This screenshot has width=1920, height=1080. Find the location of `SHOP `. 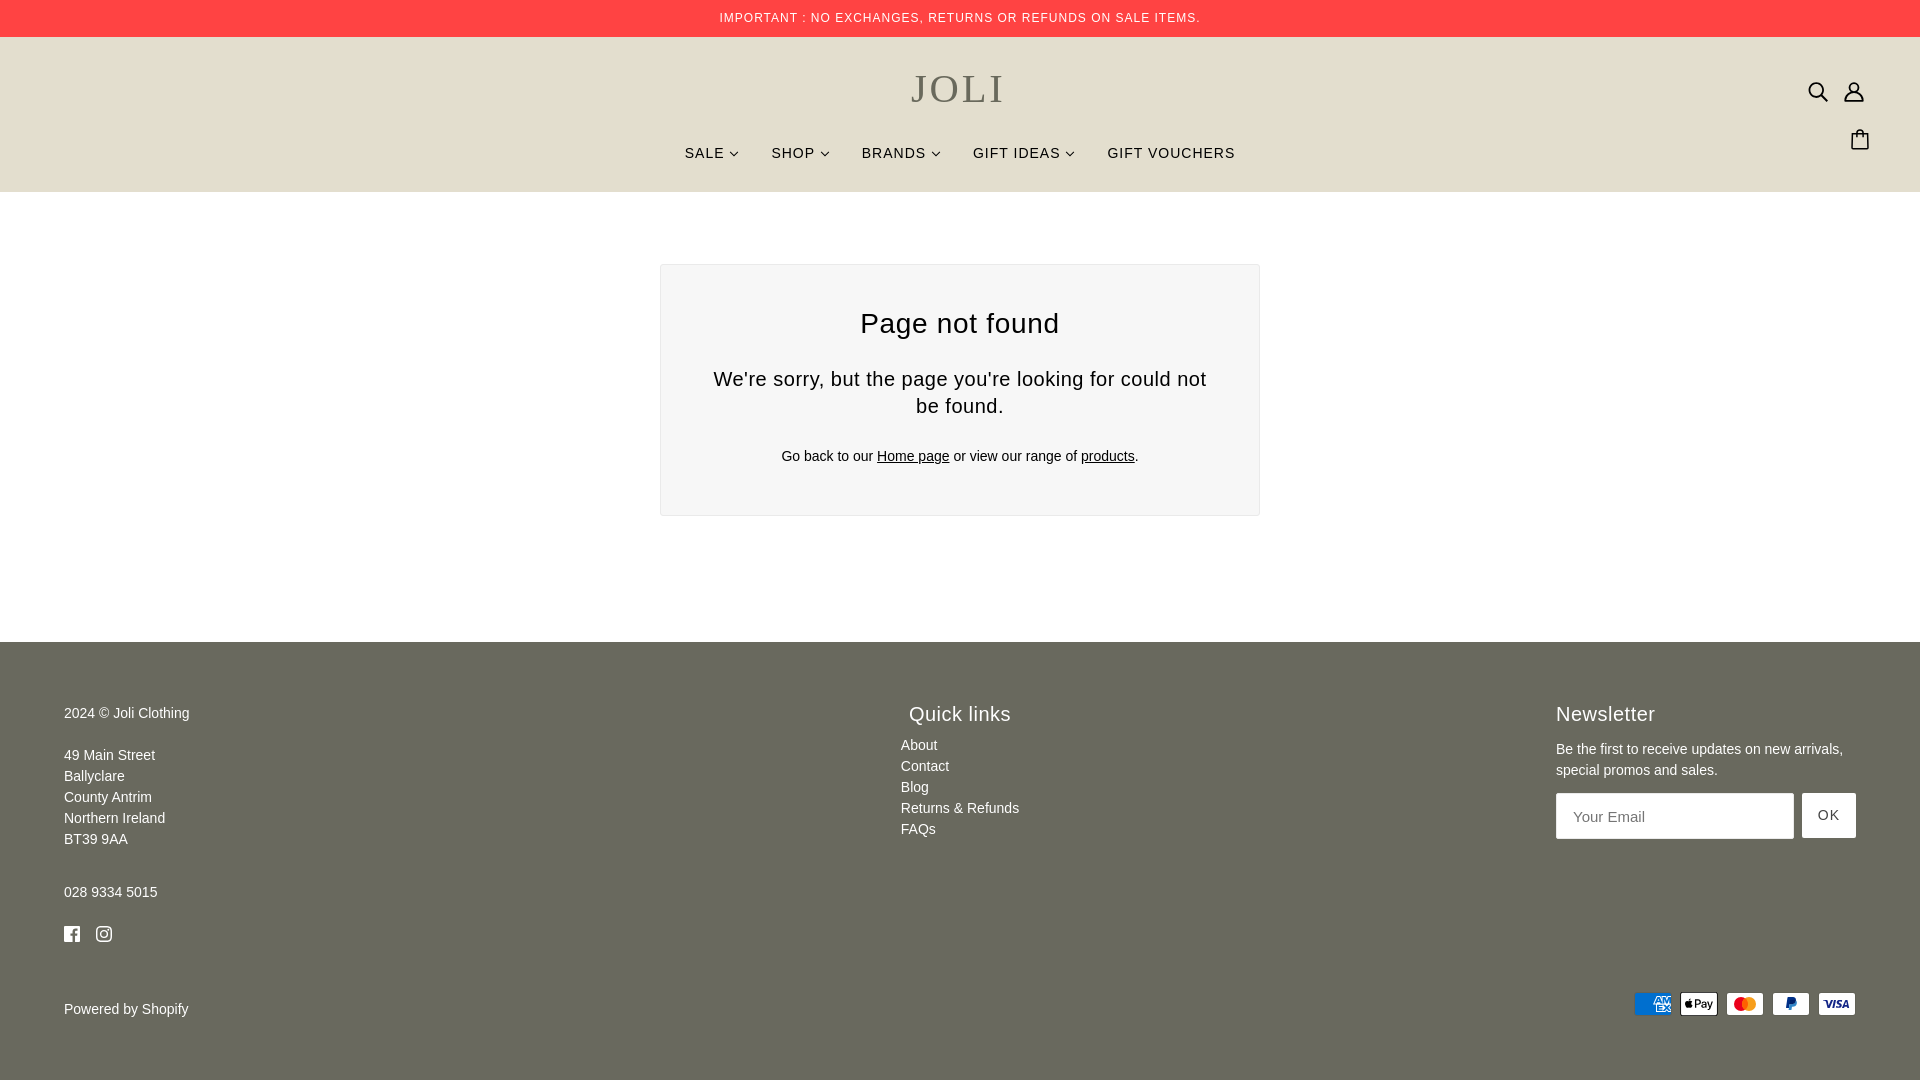

SHOP  is located at coordinates (799, 160).